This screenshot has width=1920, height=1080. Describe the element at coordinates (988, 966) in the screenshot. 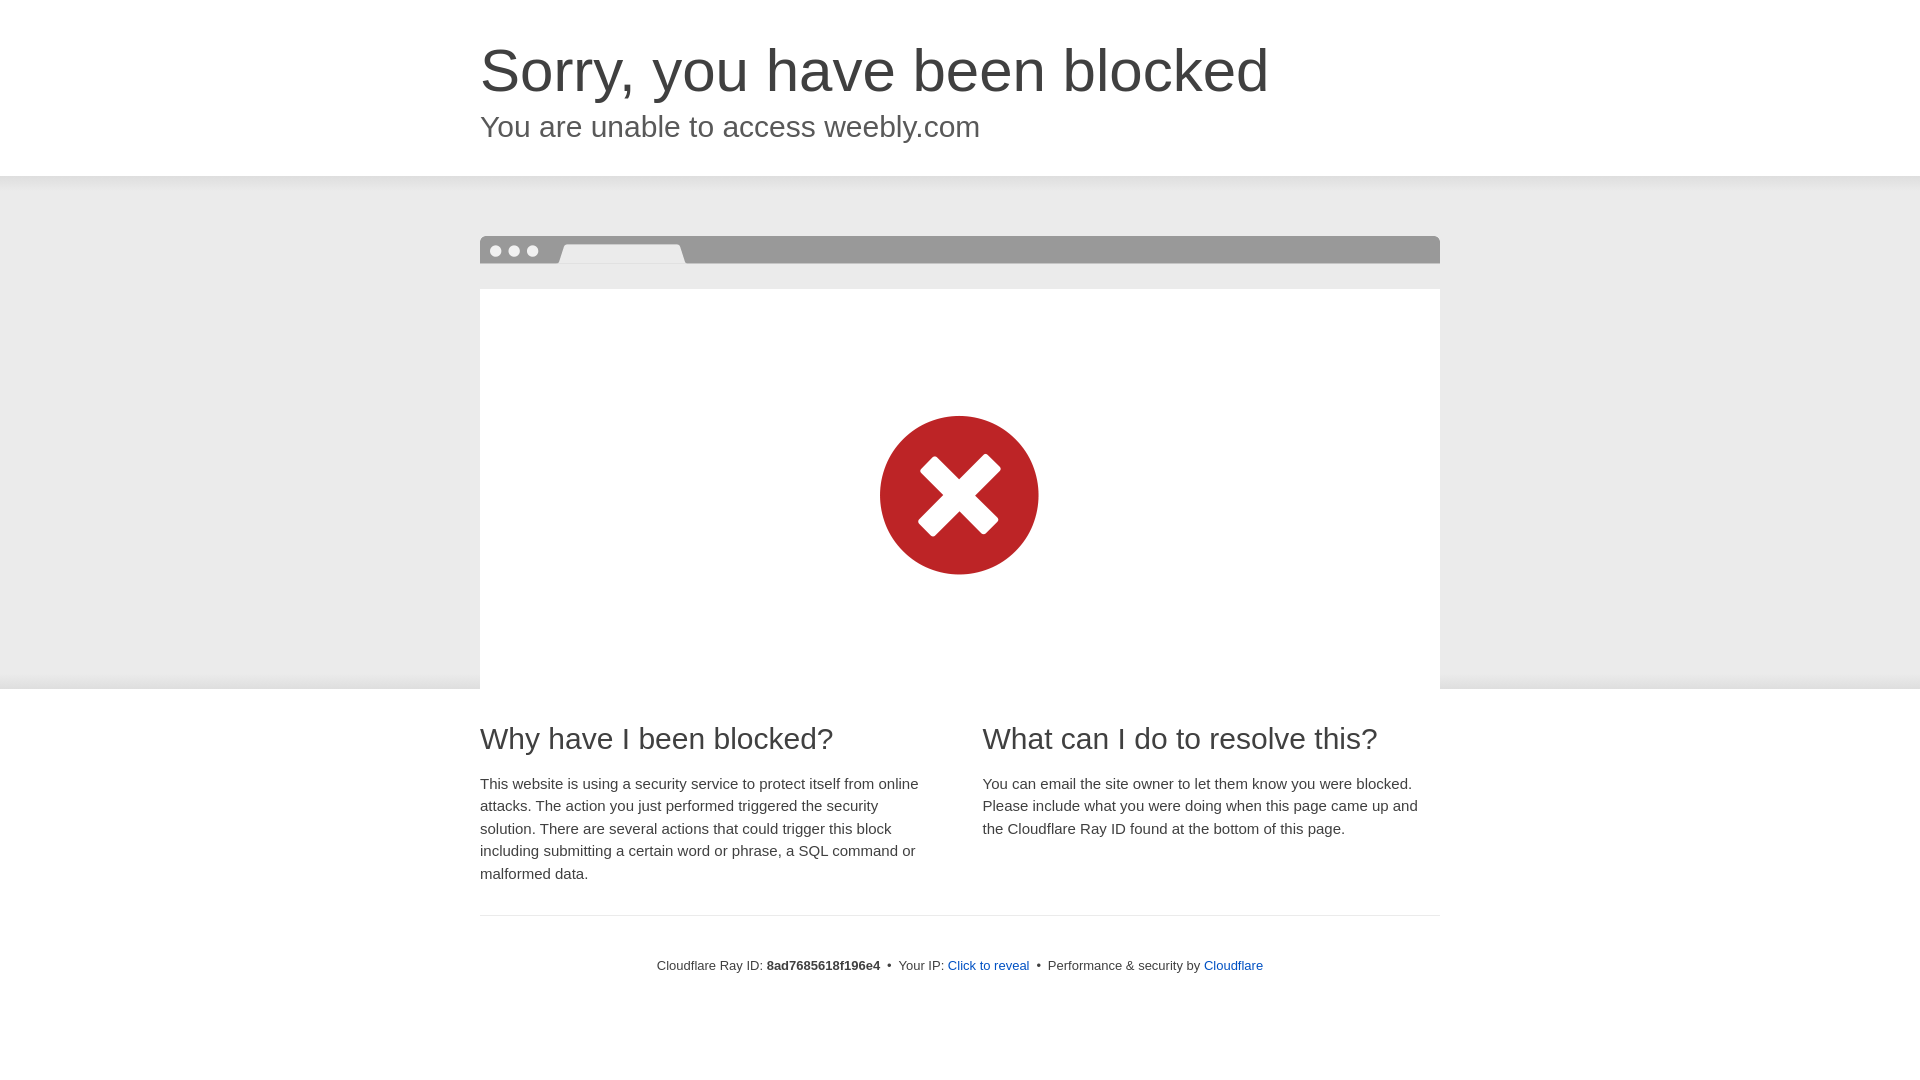

I see `Click to reveal` at that location.